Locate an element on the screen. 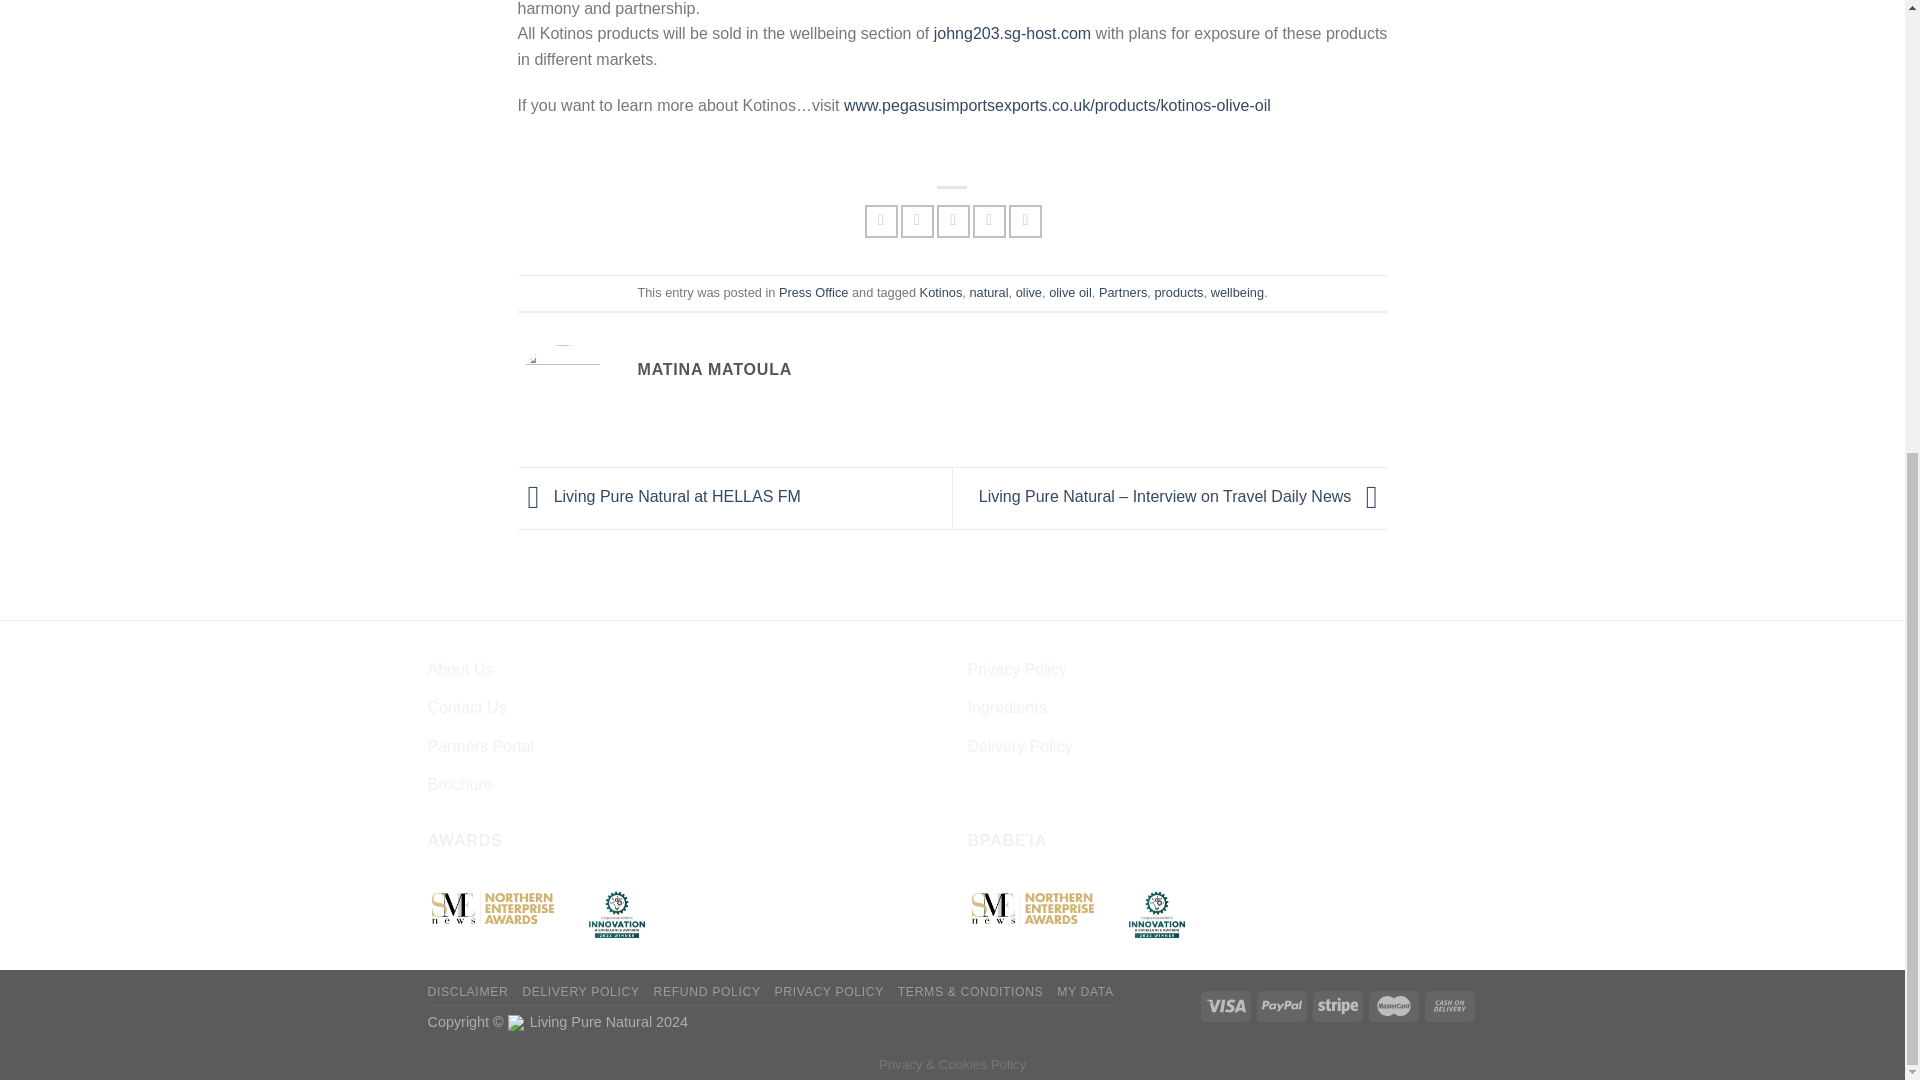  Share on Twitter is located at coordinates (916, 221).